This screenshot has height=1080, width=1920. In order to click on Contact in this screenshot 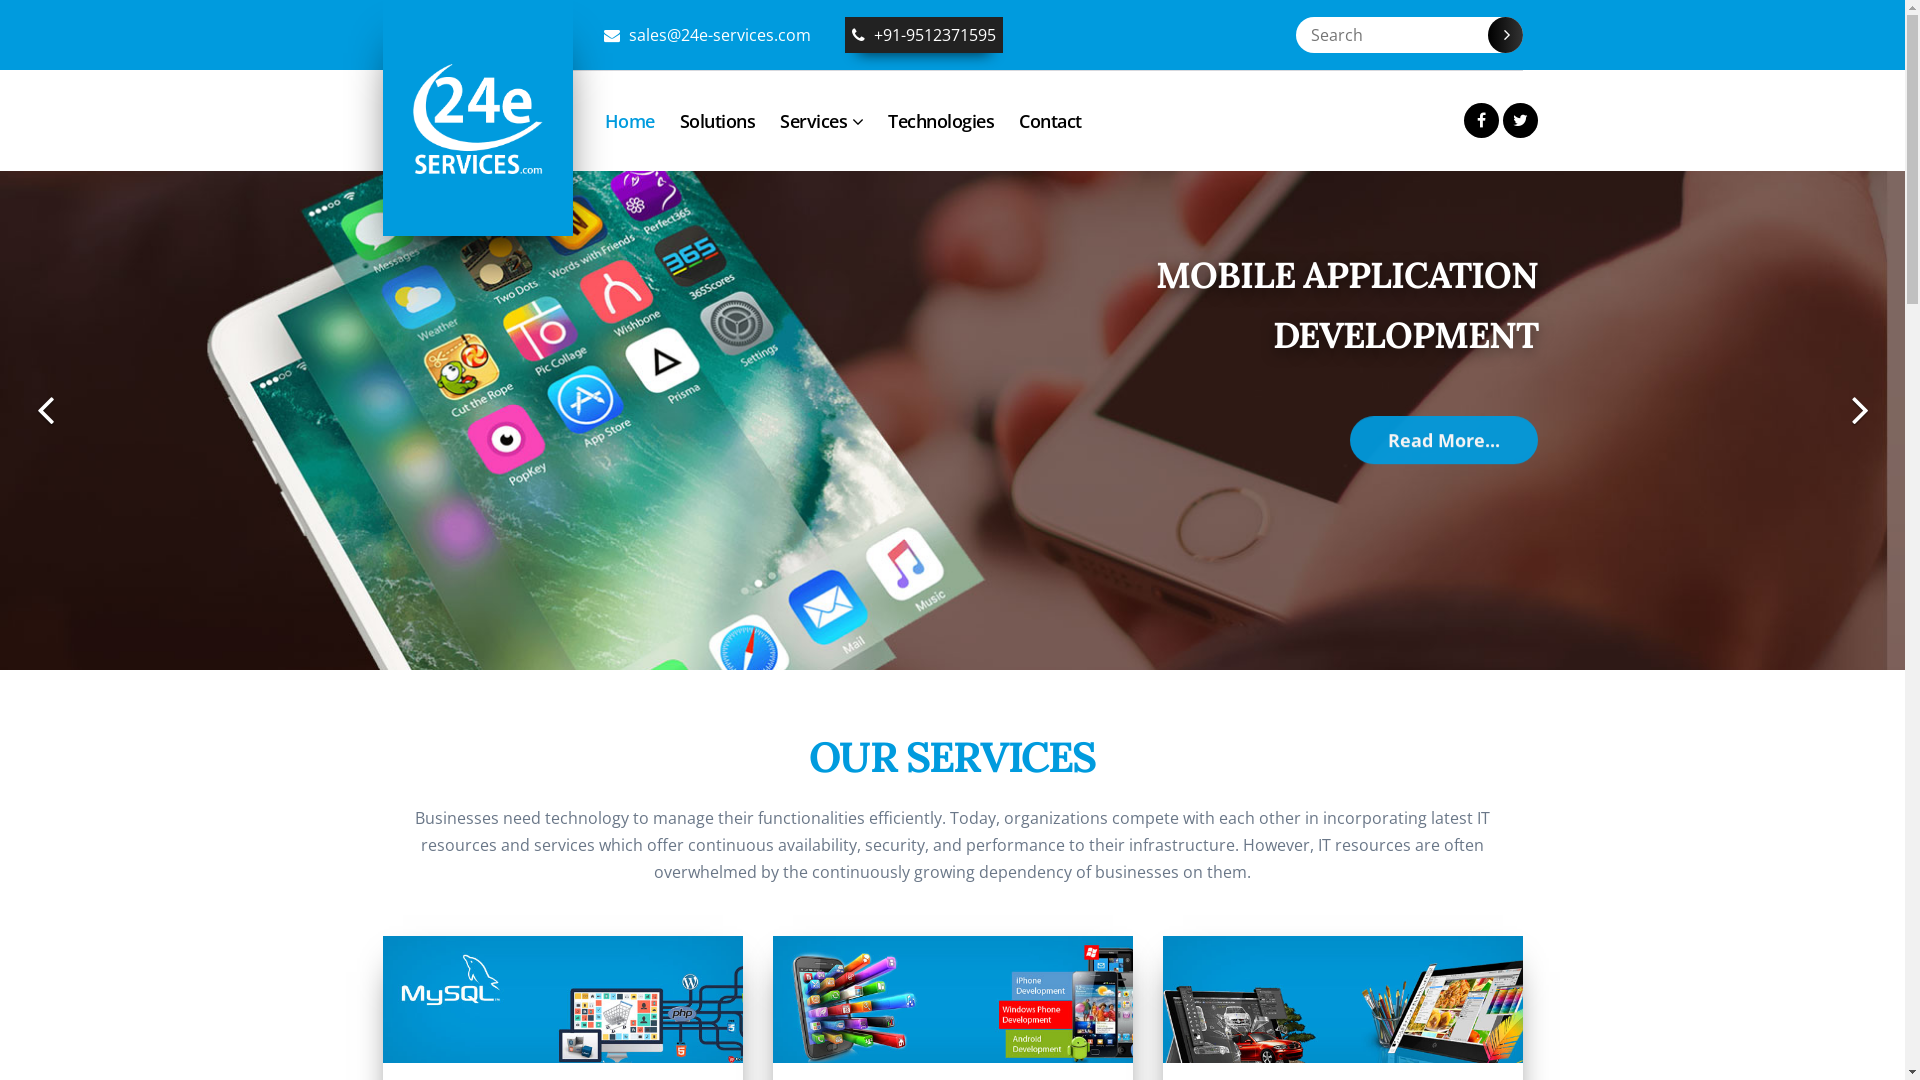, I will do `click(1050, 121)`.